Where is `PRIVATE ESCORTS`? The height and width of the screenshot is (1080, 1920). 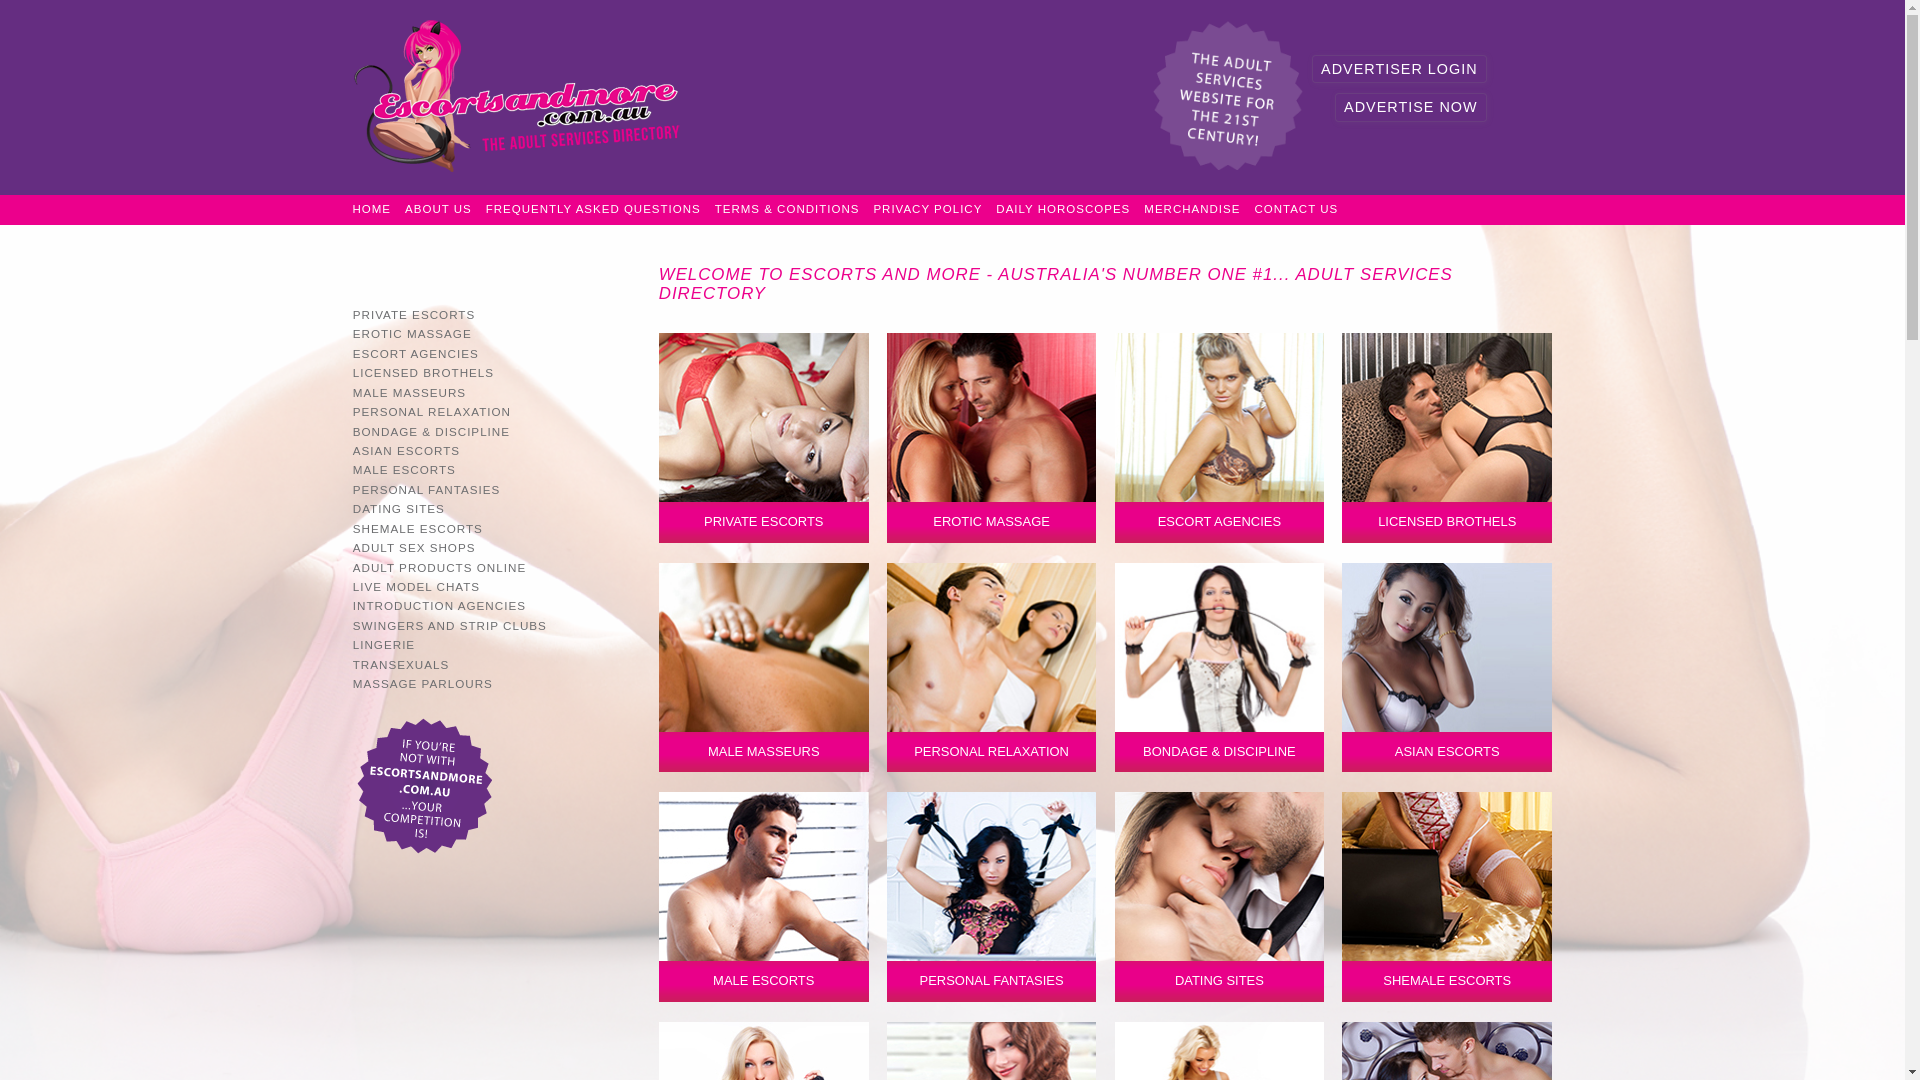 PRIVATE ESCORTS is located at coordinates (494, 314).